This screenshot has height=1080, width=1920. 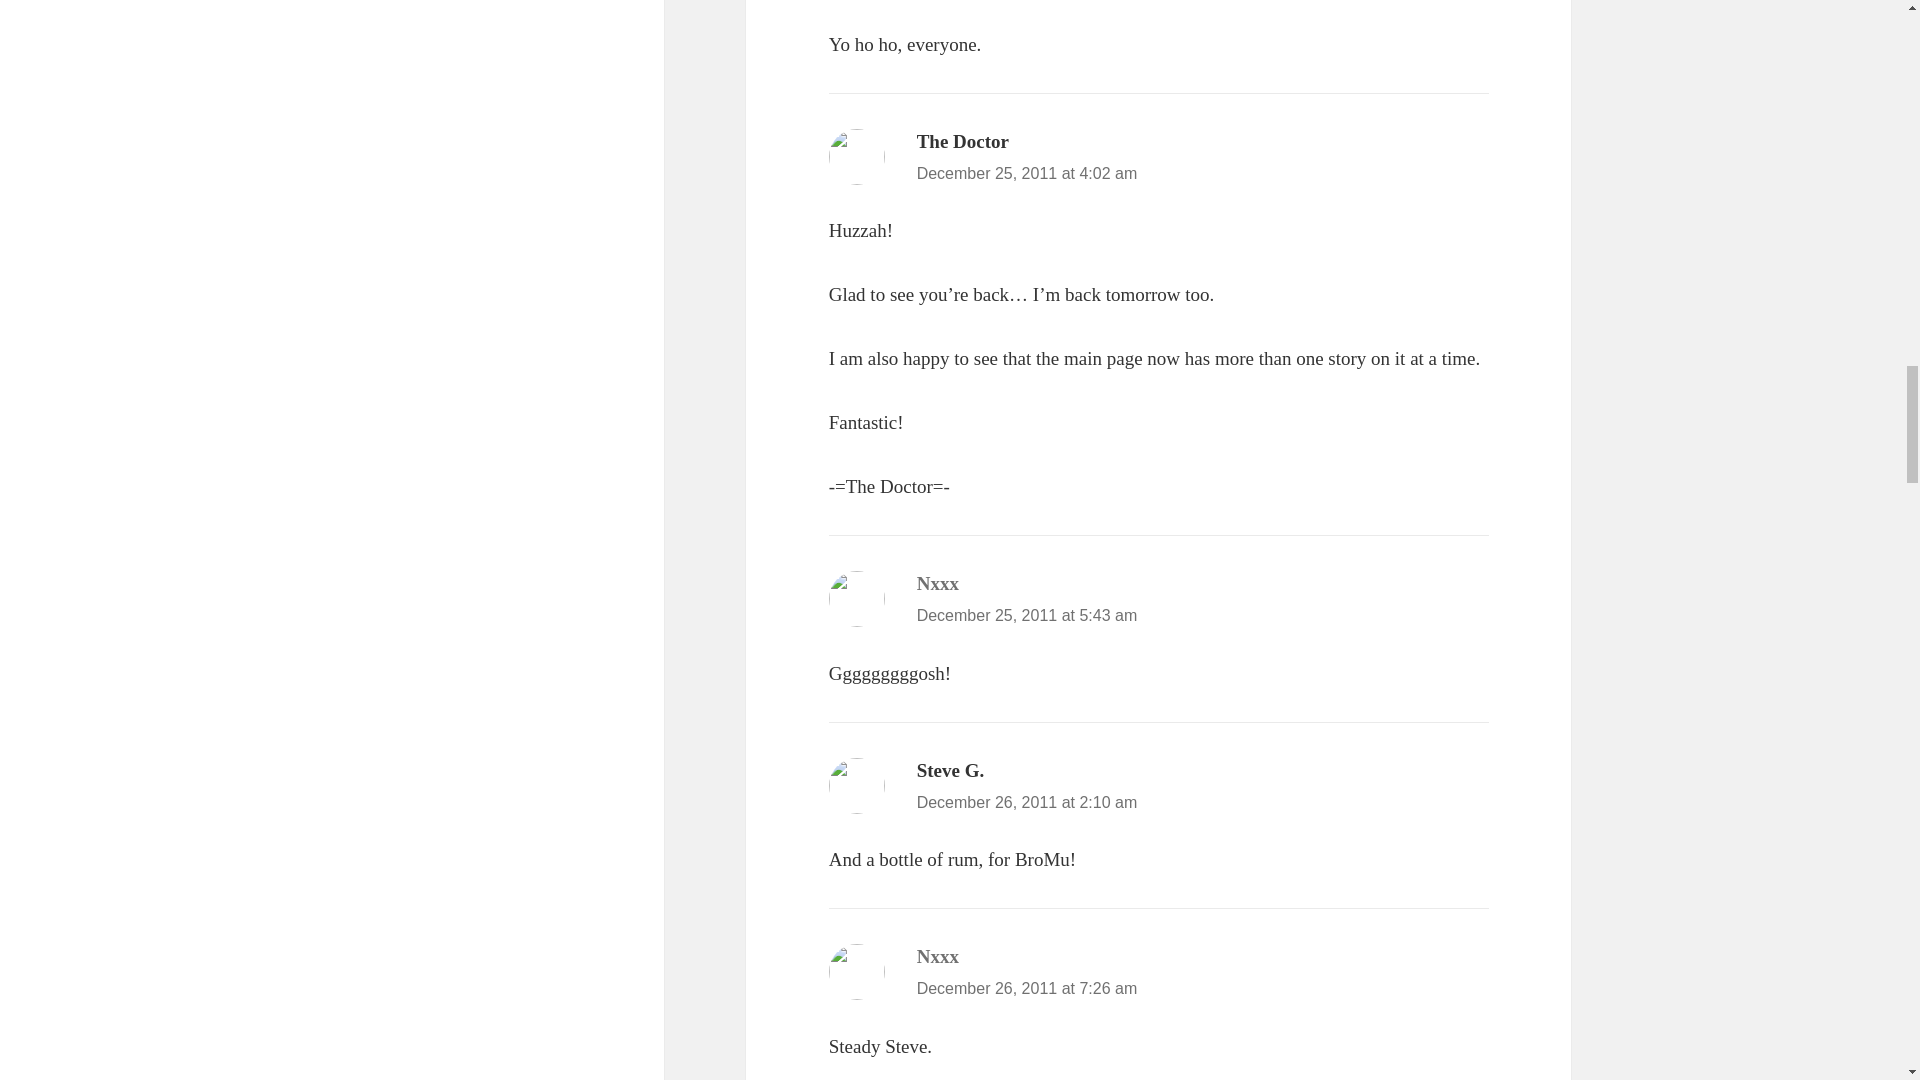 I want to click on Steve G., so click(x=950, y=770).